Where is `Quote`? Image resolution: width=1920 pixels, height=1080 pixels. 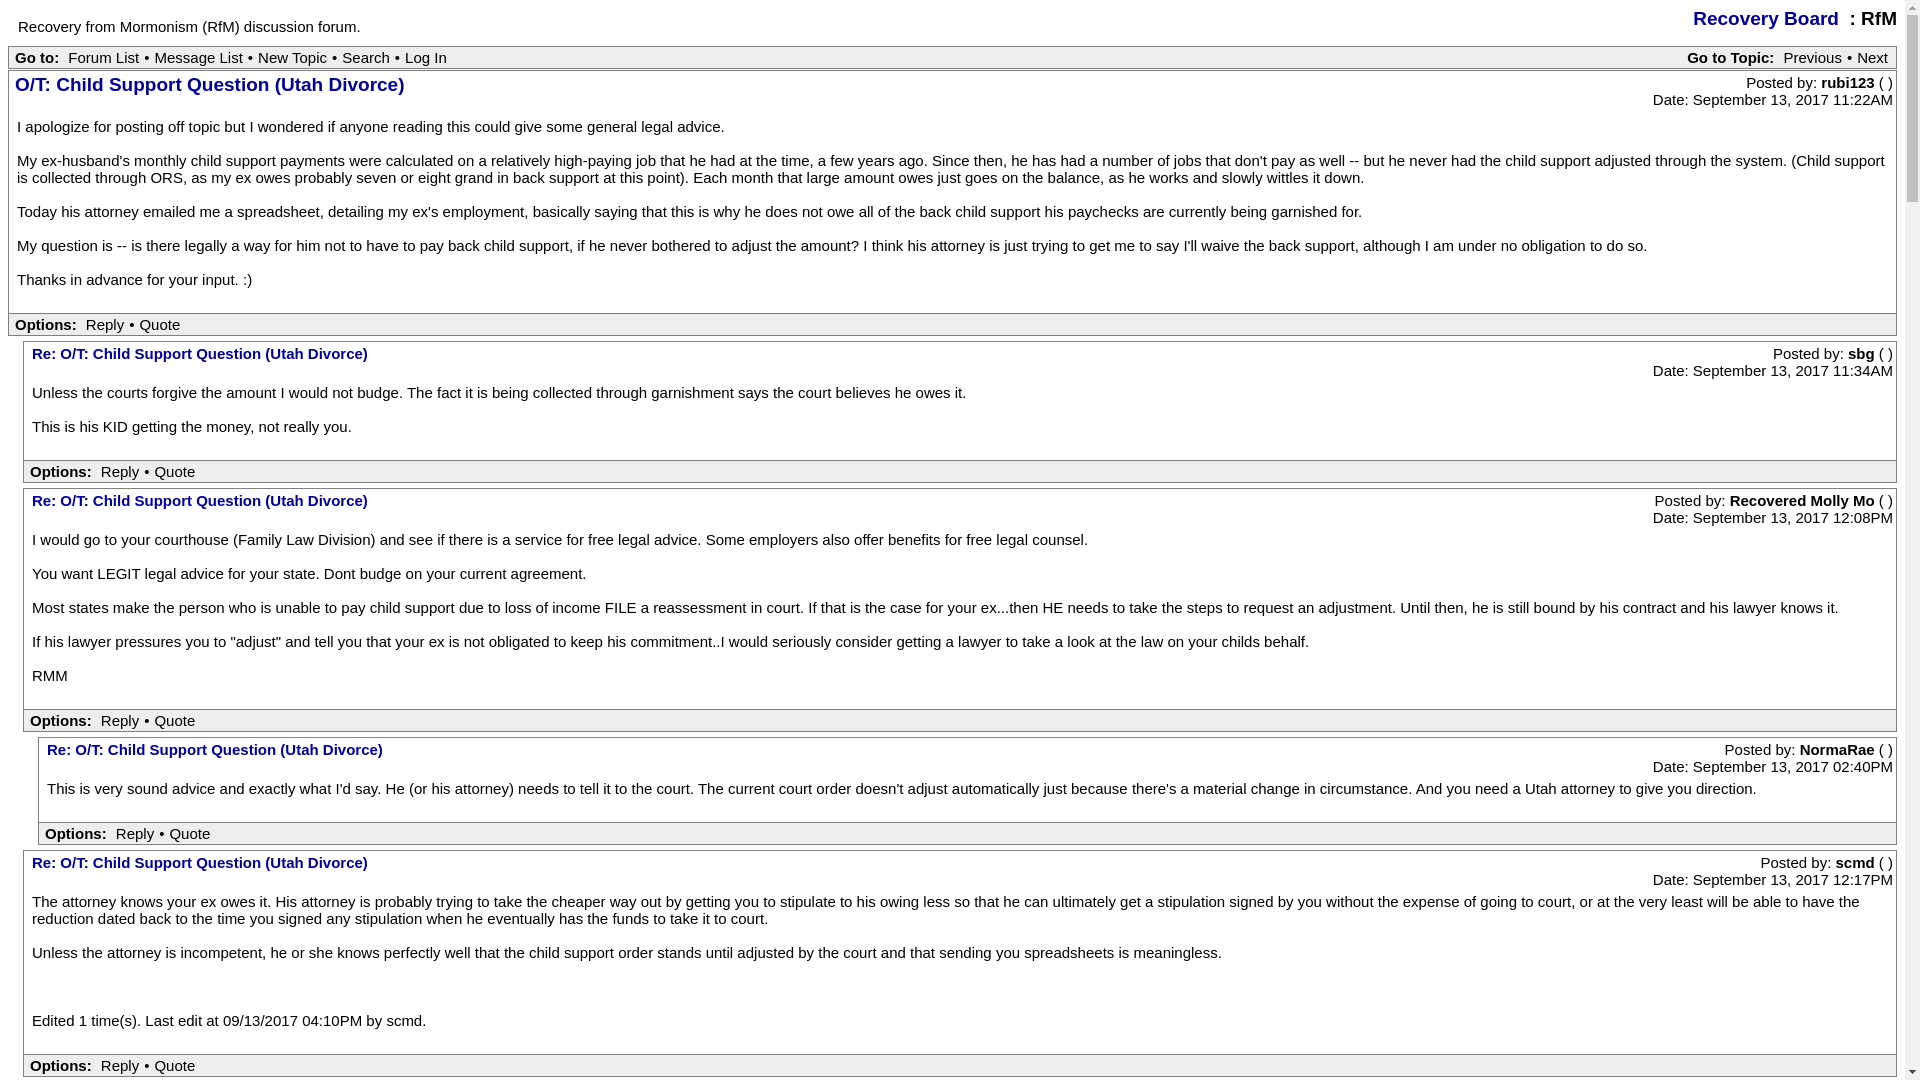 Quote is located at coordinates (174, 720).